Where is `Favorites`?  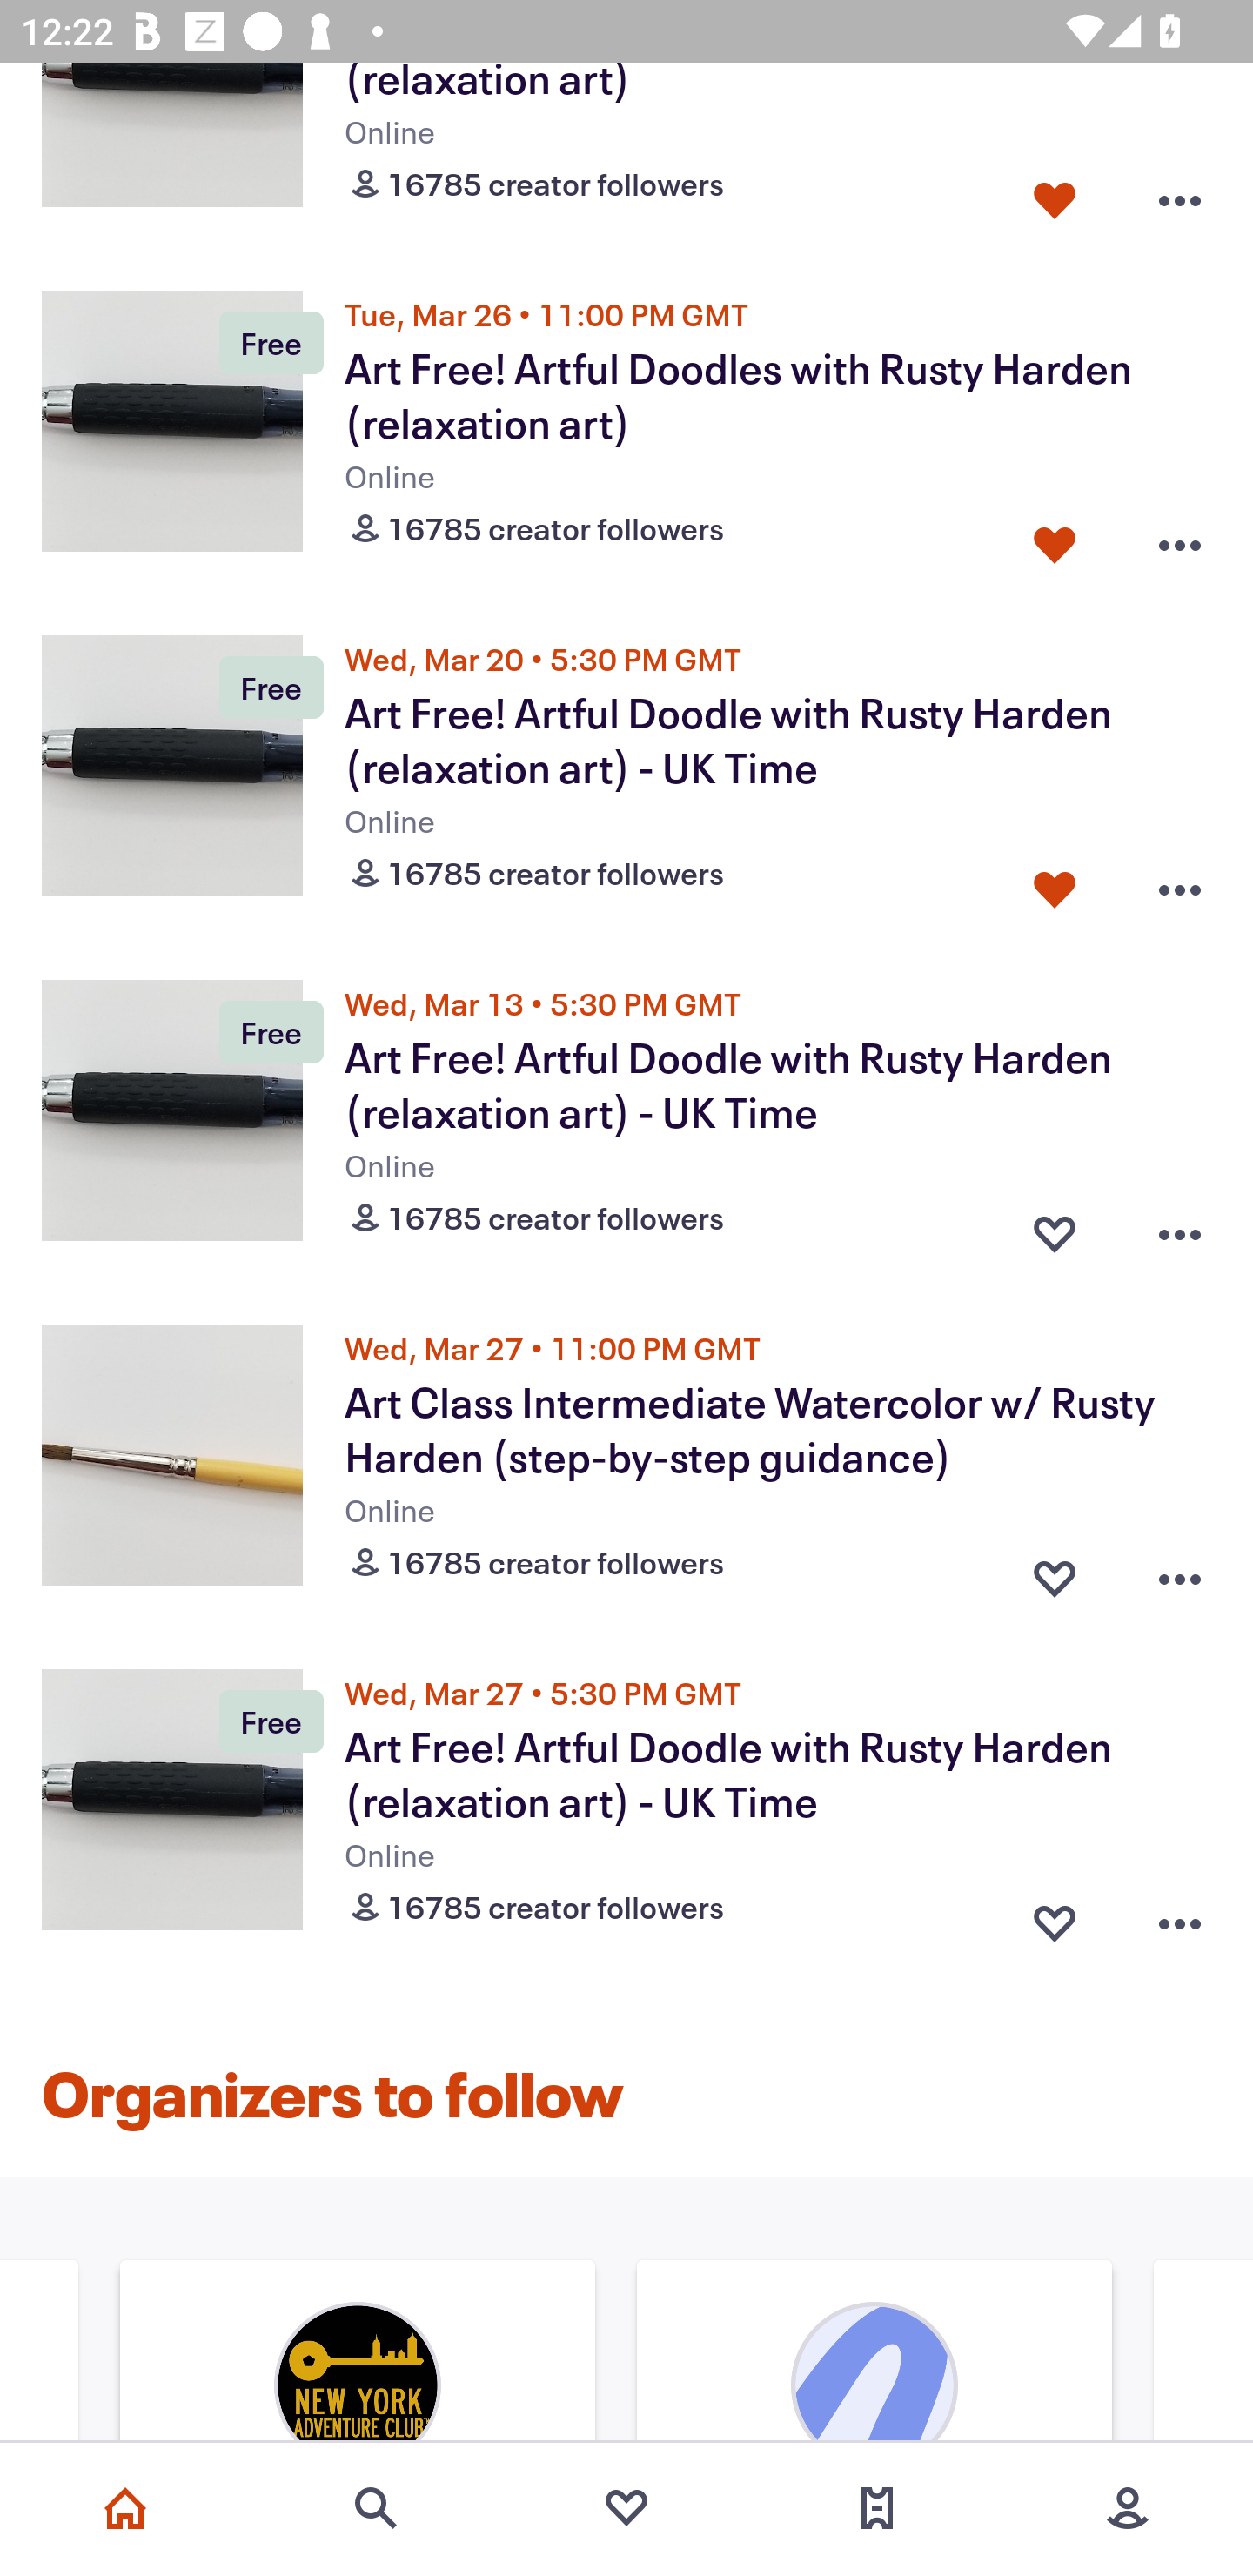
Favorites is located at coordinates (626, 2508).